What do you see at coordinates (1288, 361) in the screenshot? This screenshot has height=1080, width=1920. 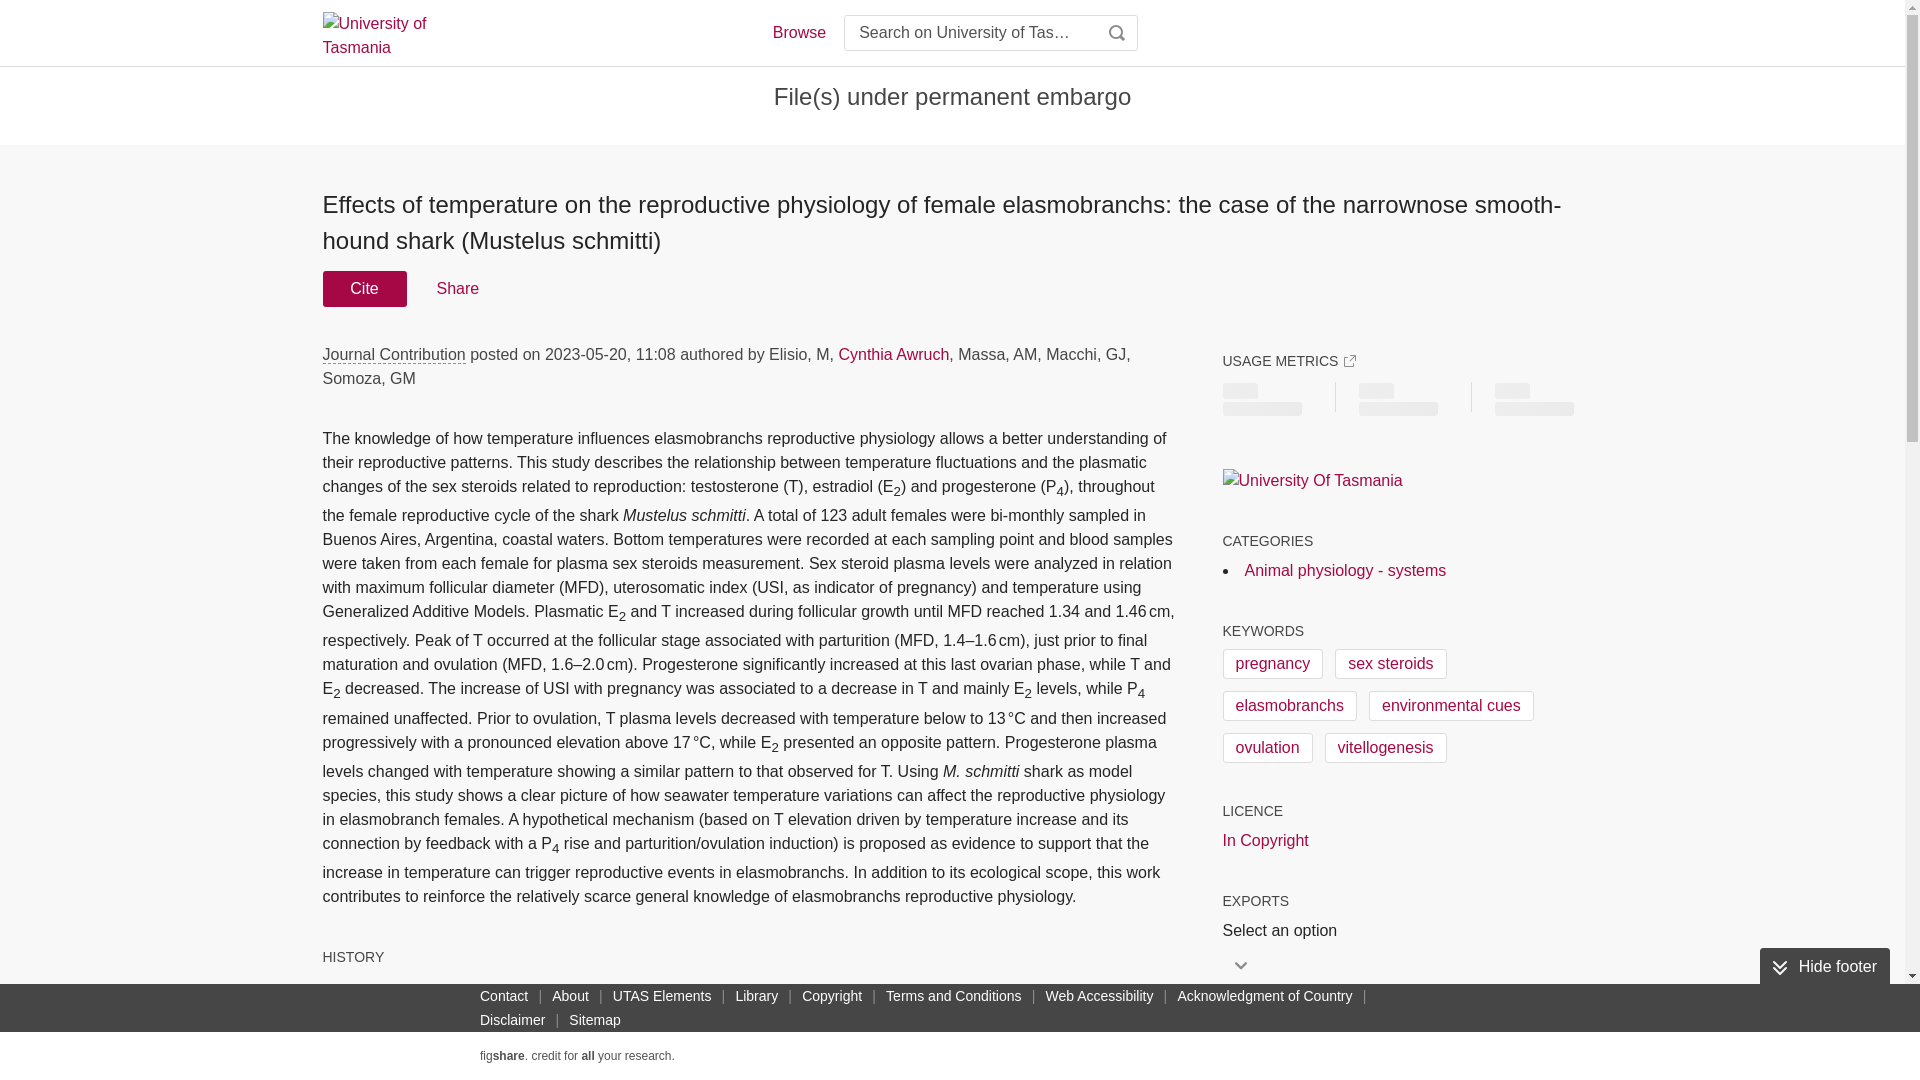 I see `USAGE METRICS` at bounding box center [1288, 361].